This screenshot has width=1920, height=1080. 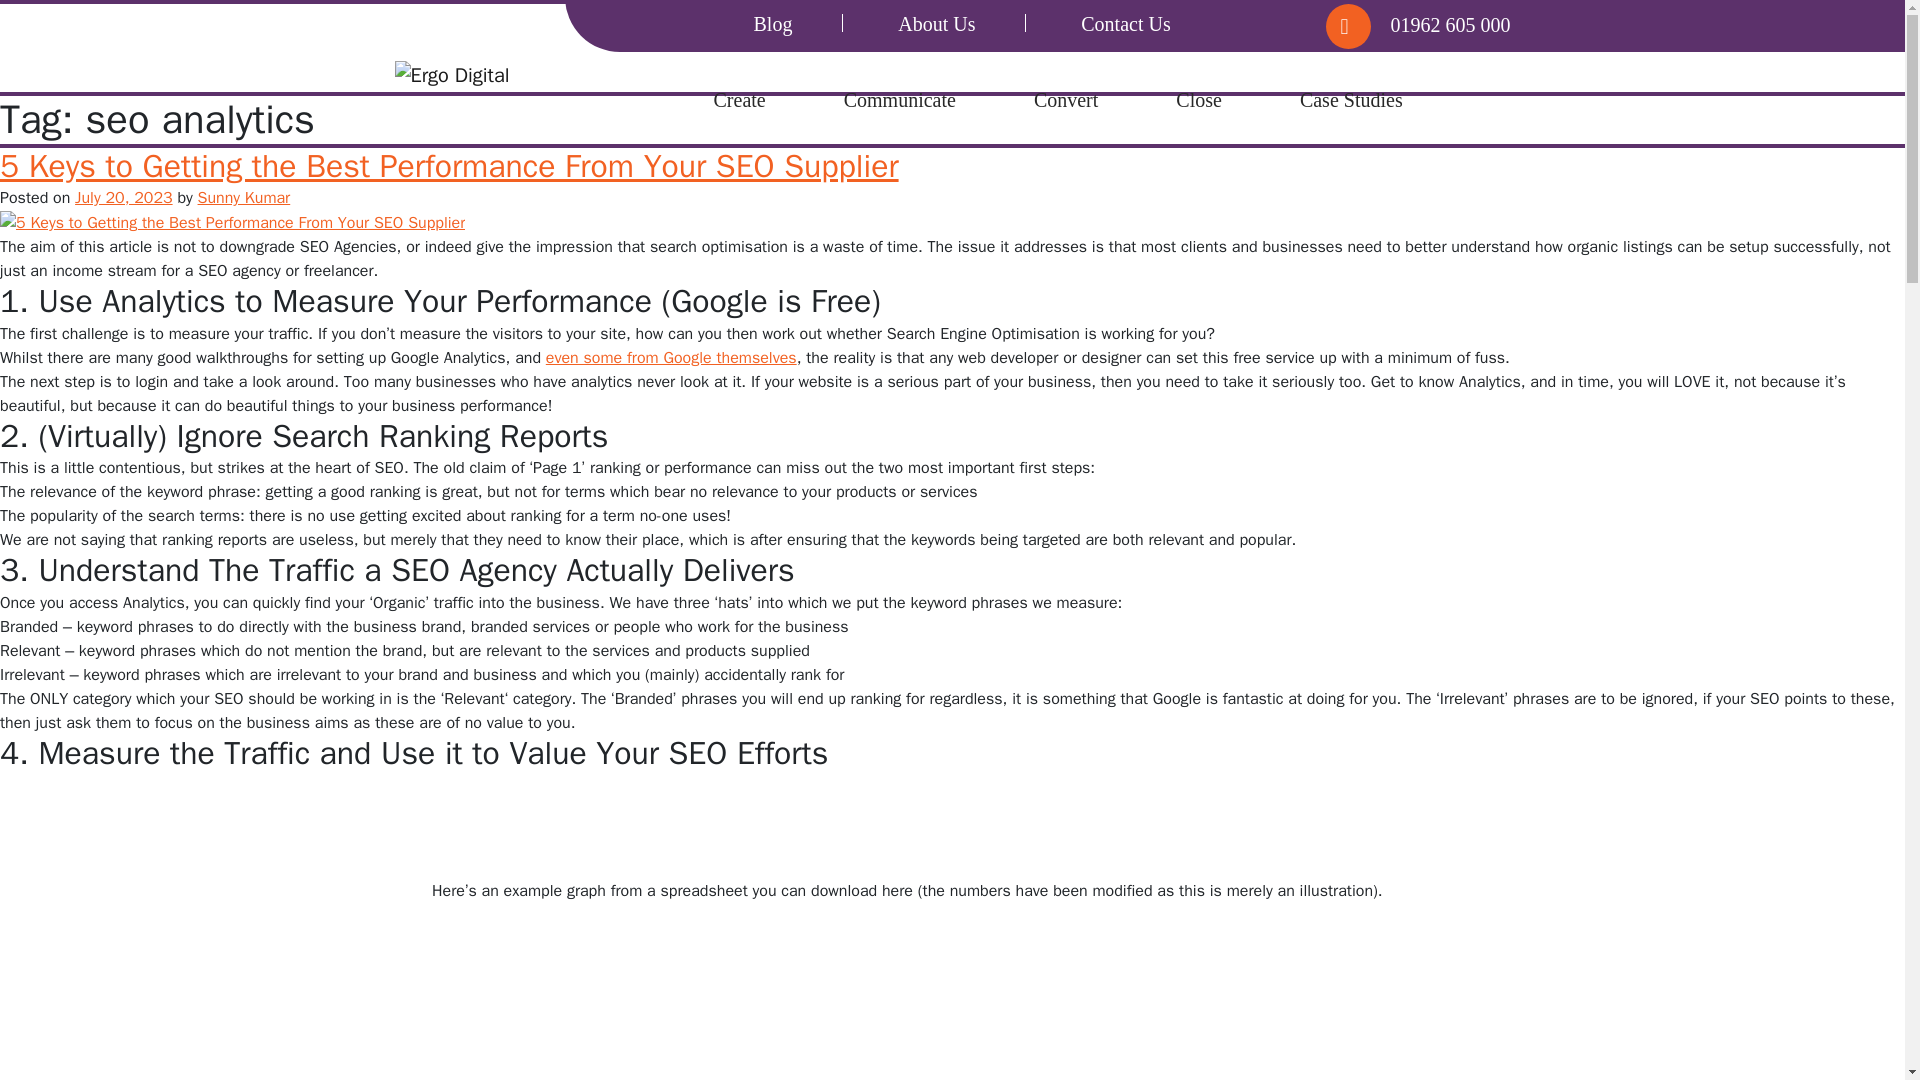 I want to click on Contact Us, so click(x=1124, y=23).